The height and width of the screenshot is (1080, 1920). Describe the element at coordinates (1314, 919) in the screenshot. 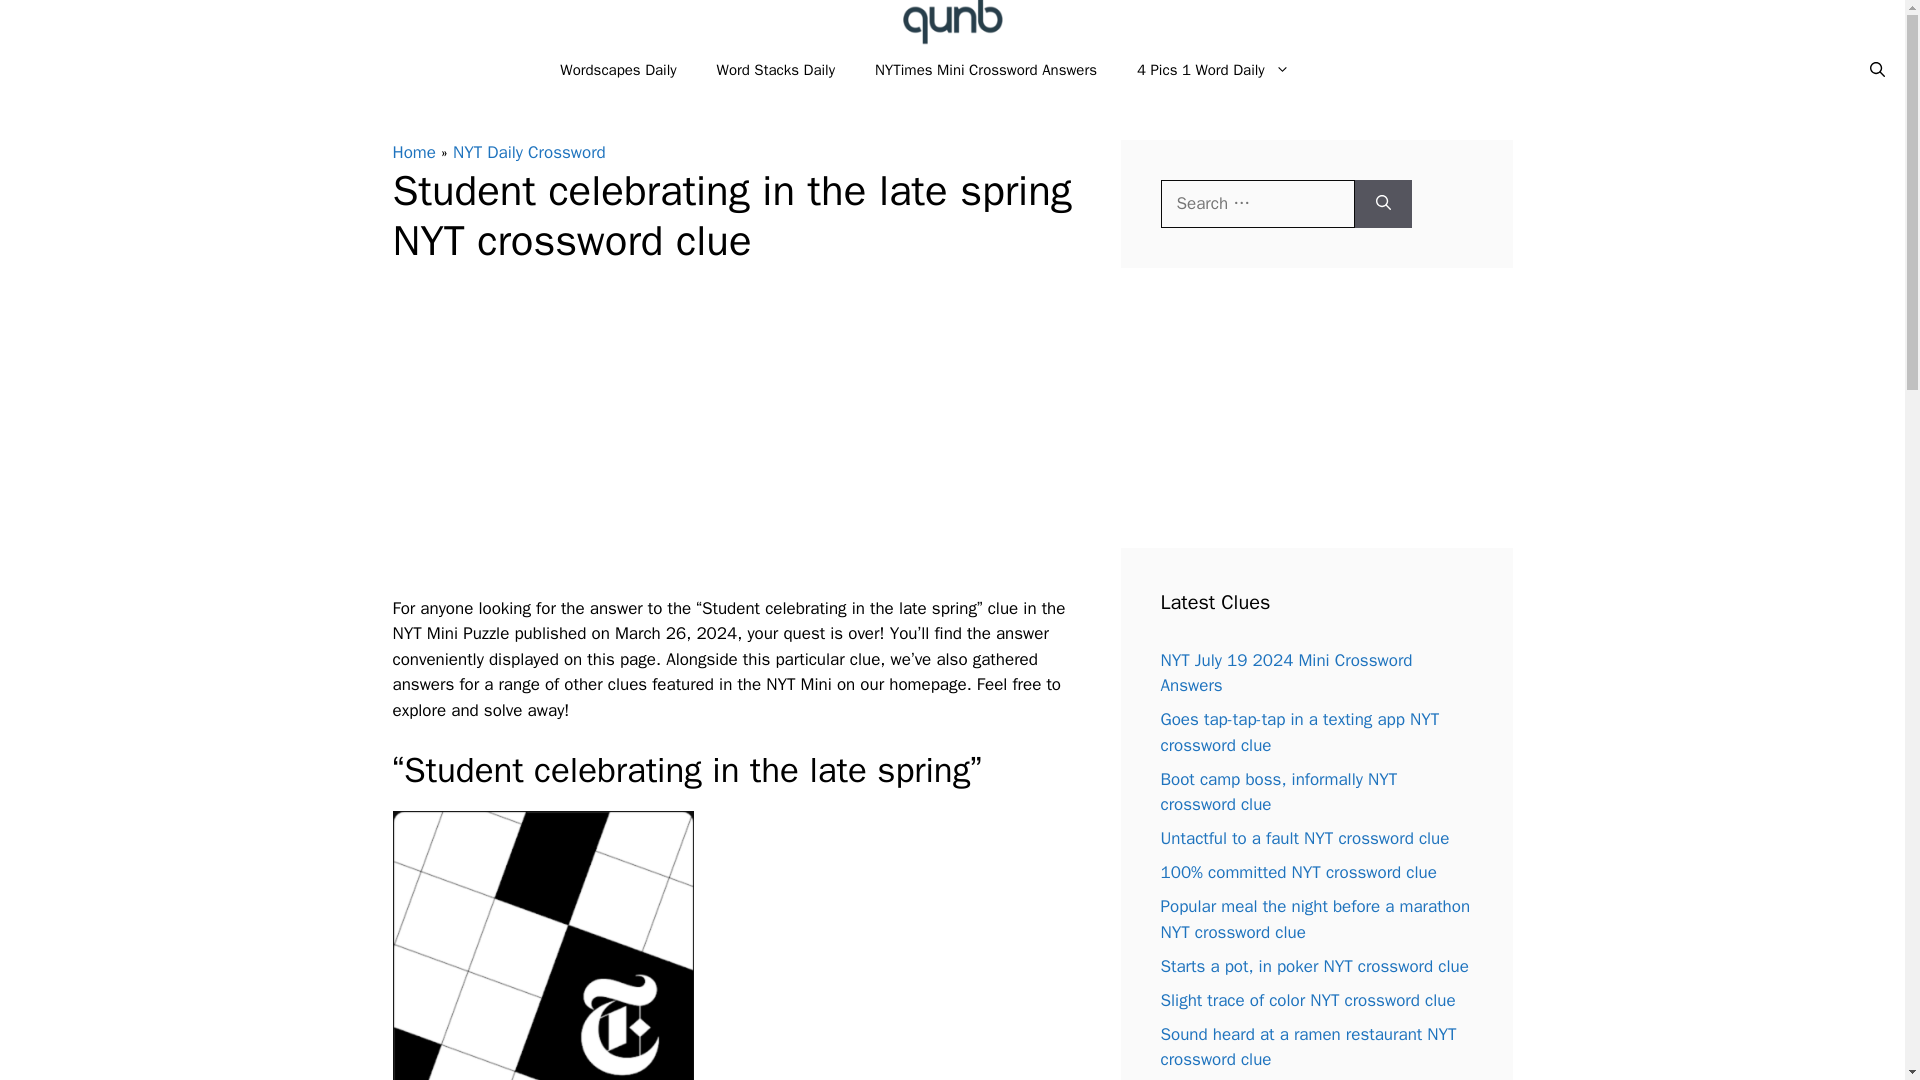

I see `Popular meal the night before a marathon NYT crossword clue` at that location.